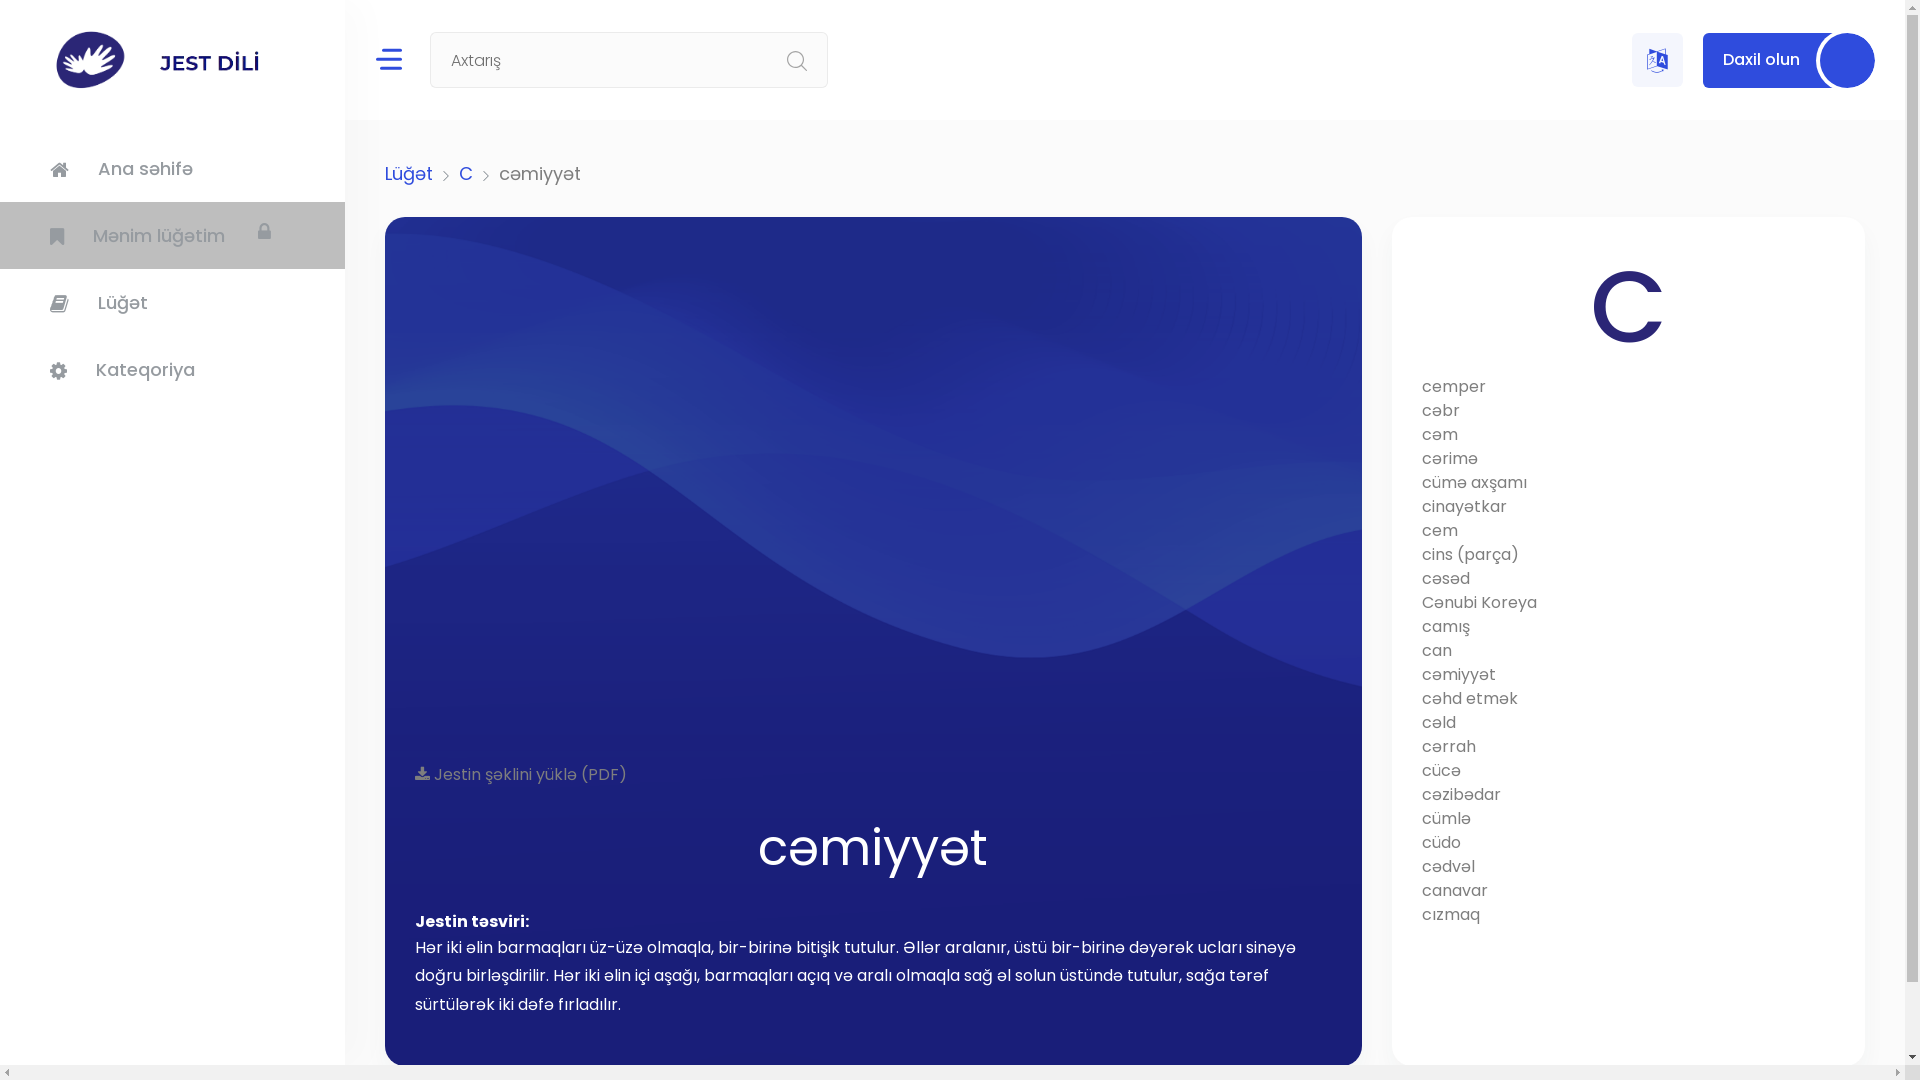 Image resolution: width=1920 pixels, height=1080 pixels. What do you see at coordinates (1628, 651) in the screenshot?
I see `can` at bounding box center [1628, 651].